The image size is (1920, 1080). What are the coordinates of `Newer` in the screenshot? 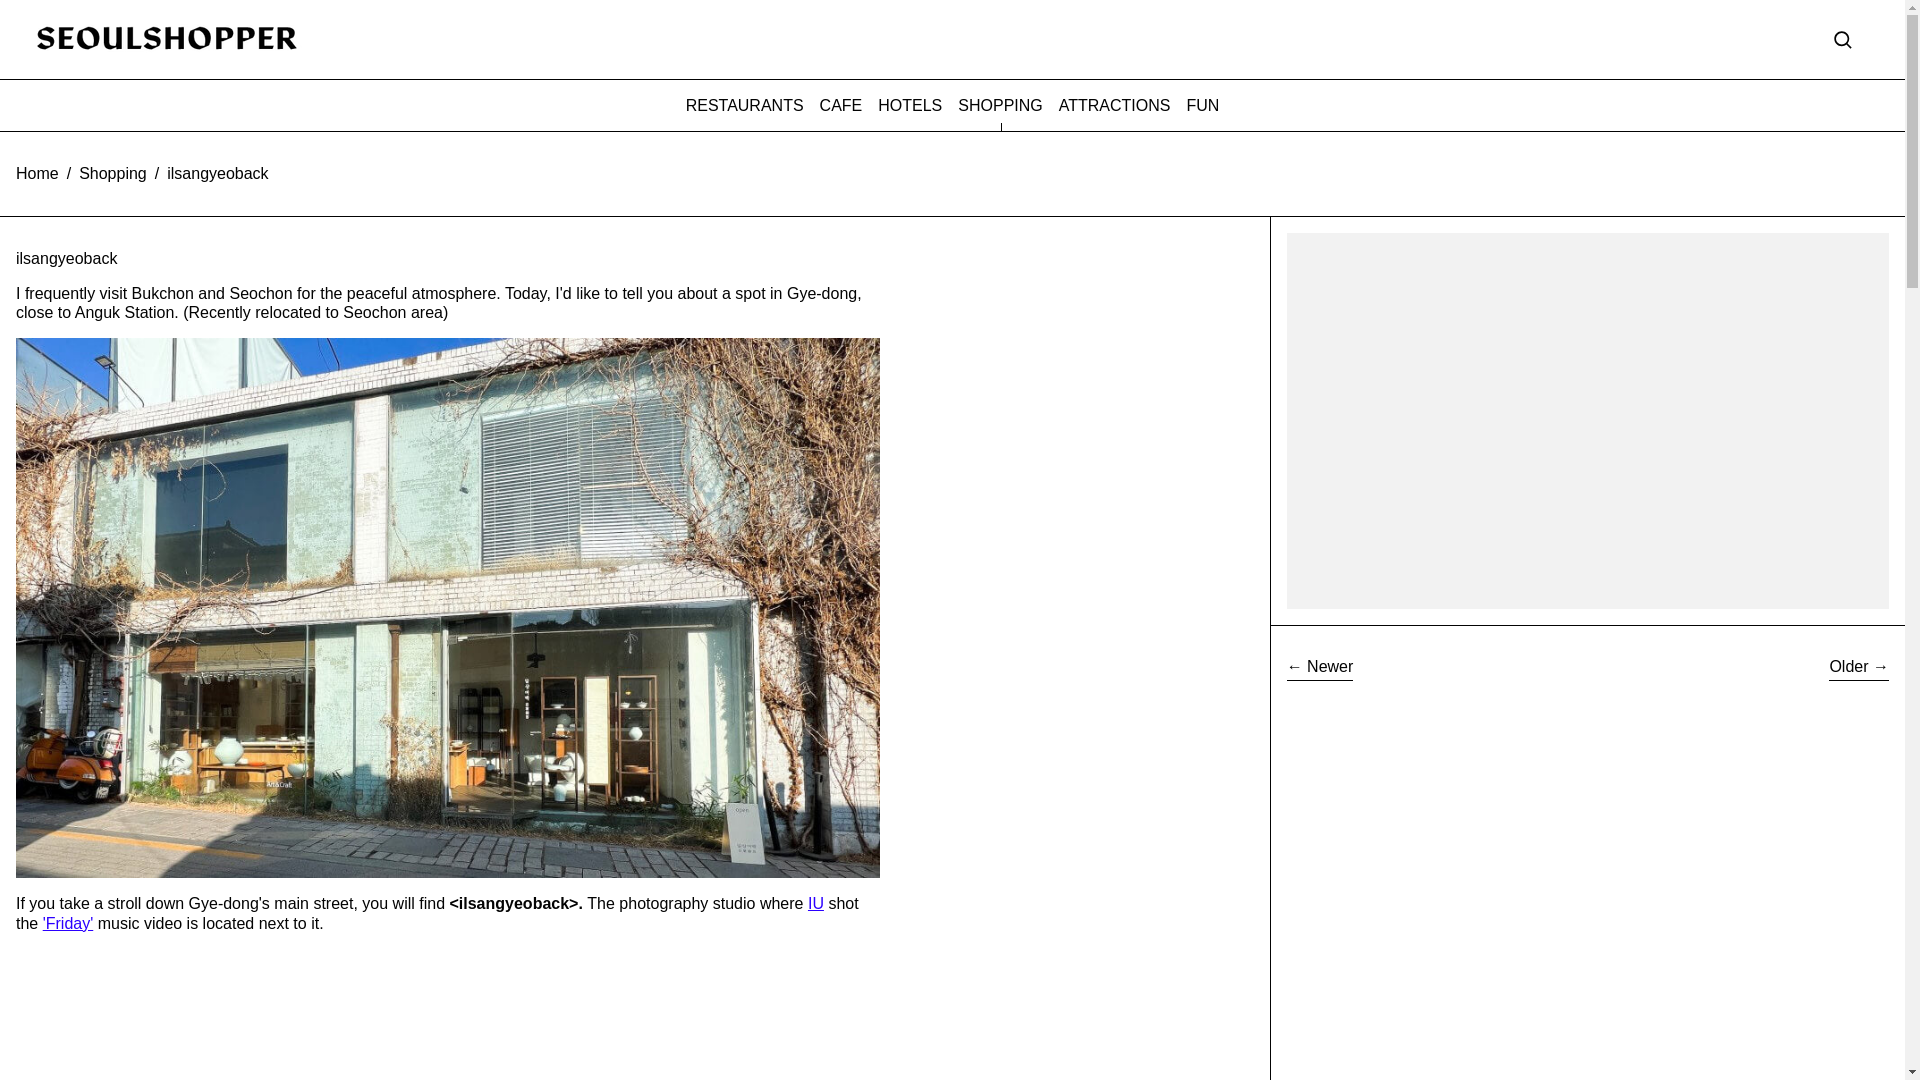 It's located at (1320, 668).